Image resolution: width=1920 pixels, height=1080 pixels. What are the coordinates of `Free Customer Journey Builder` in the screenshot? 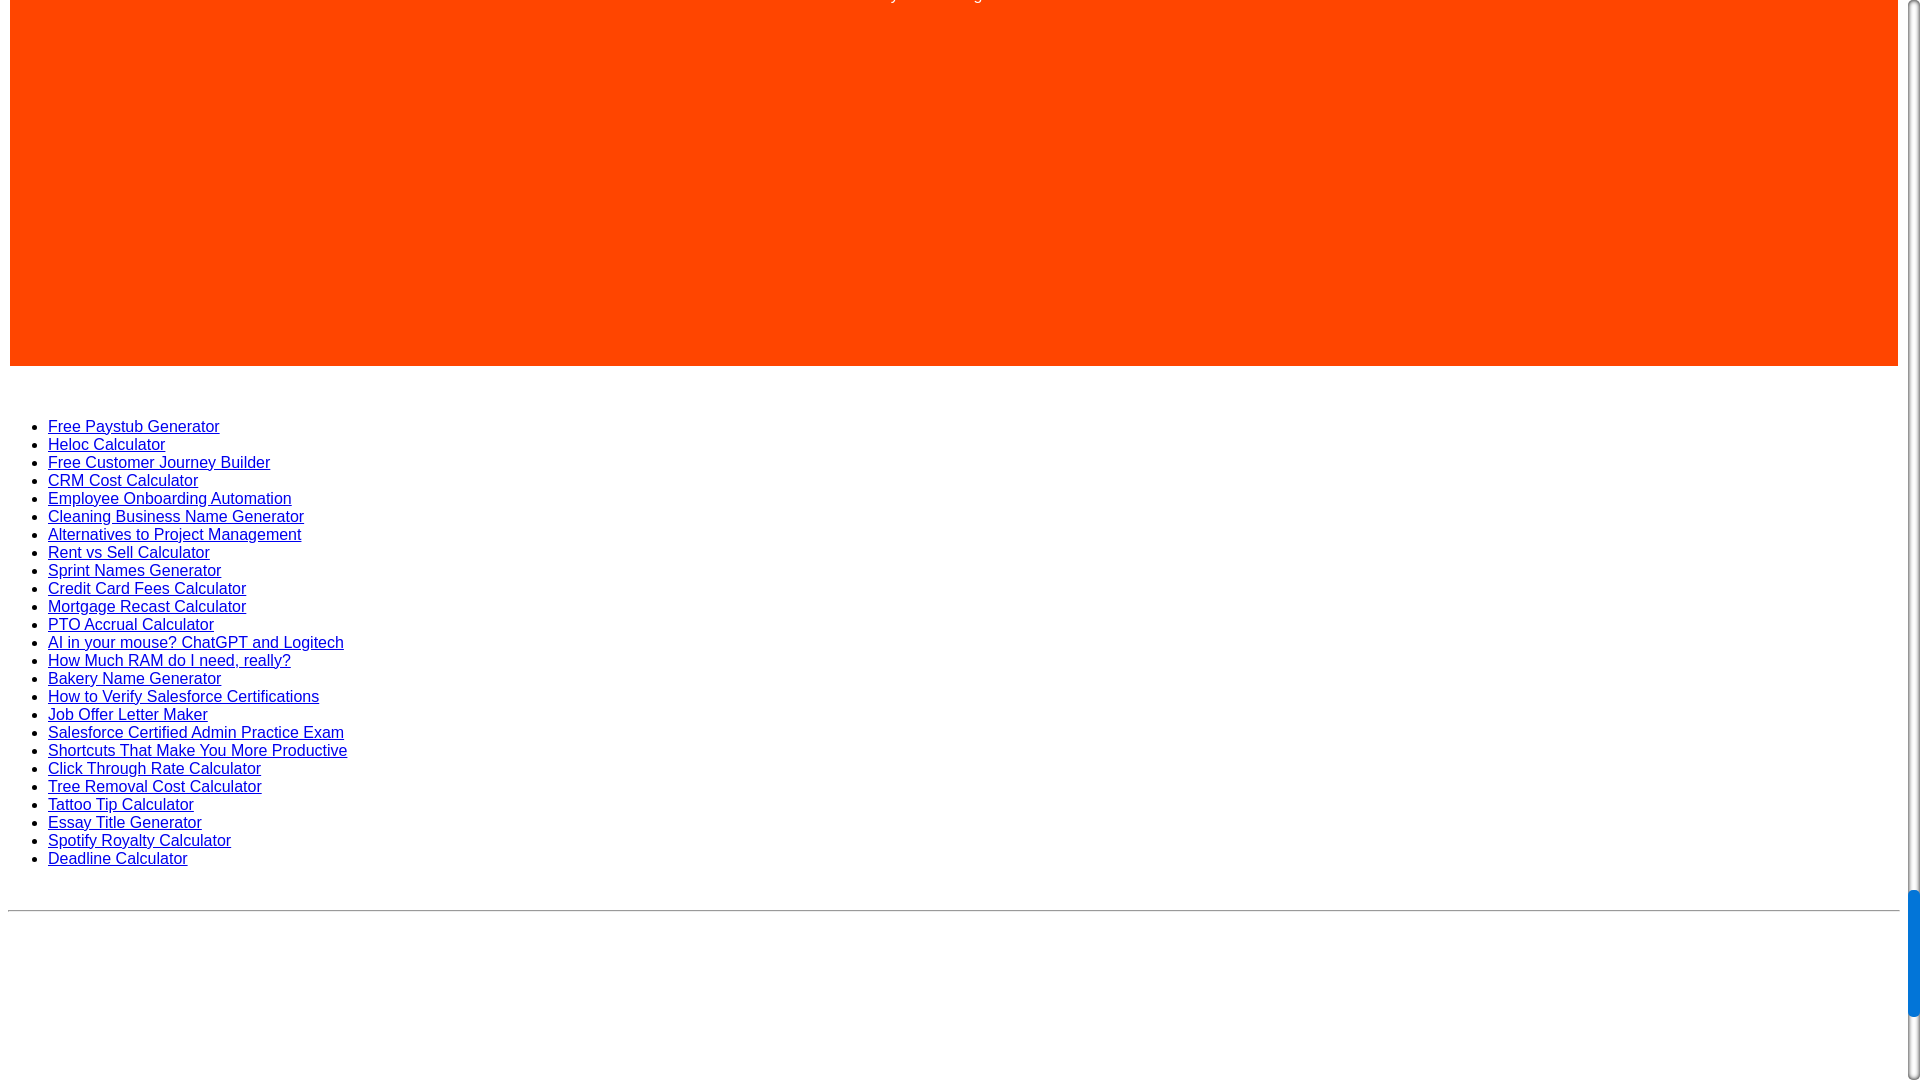 It's located at (159, 462).